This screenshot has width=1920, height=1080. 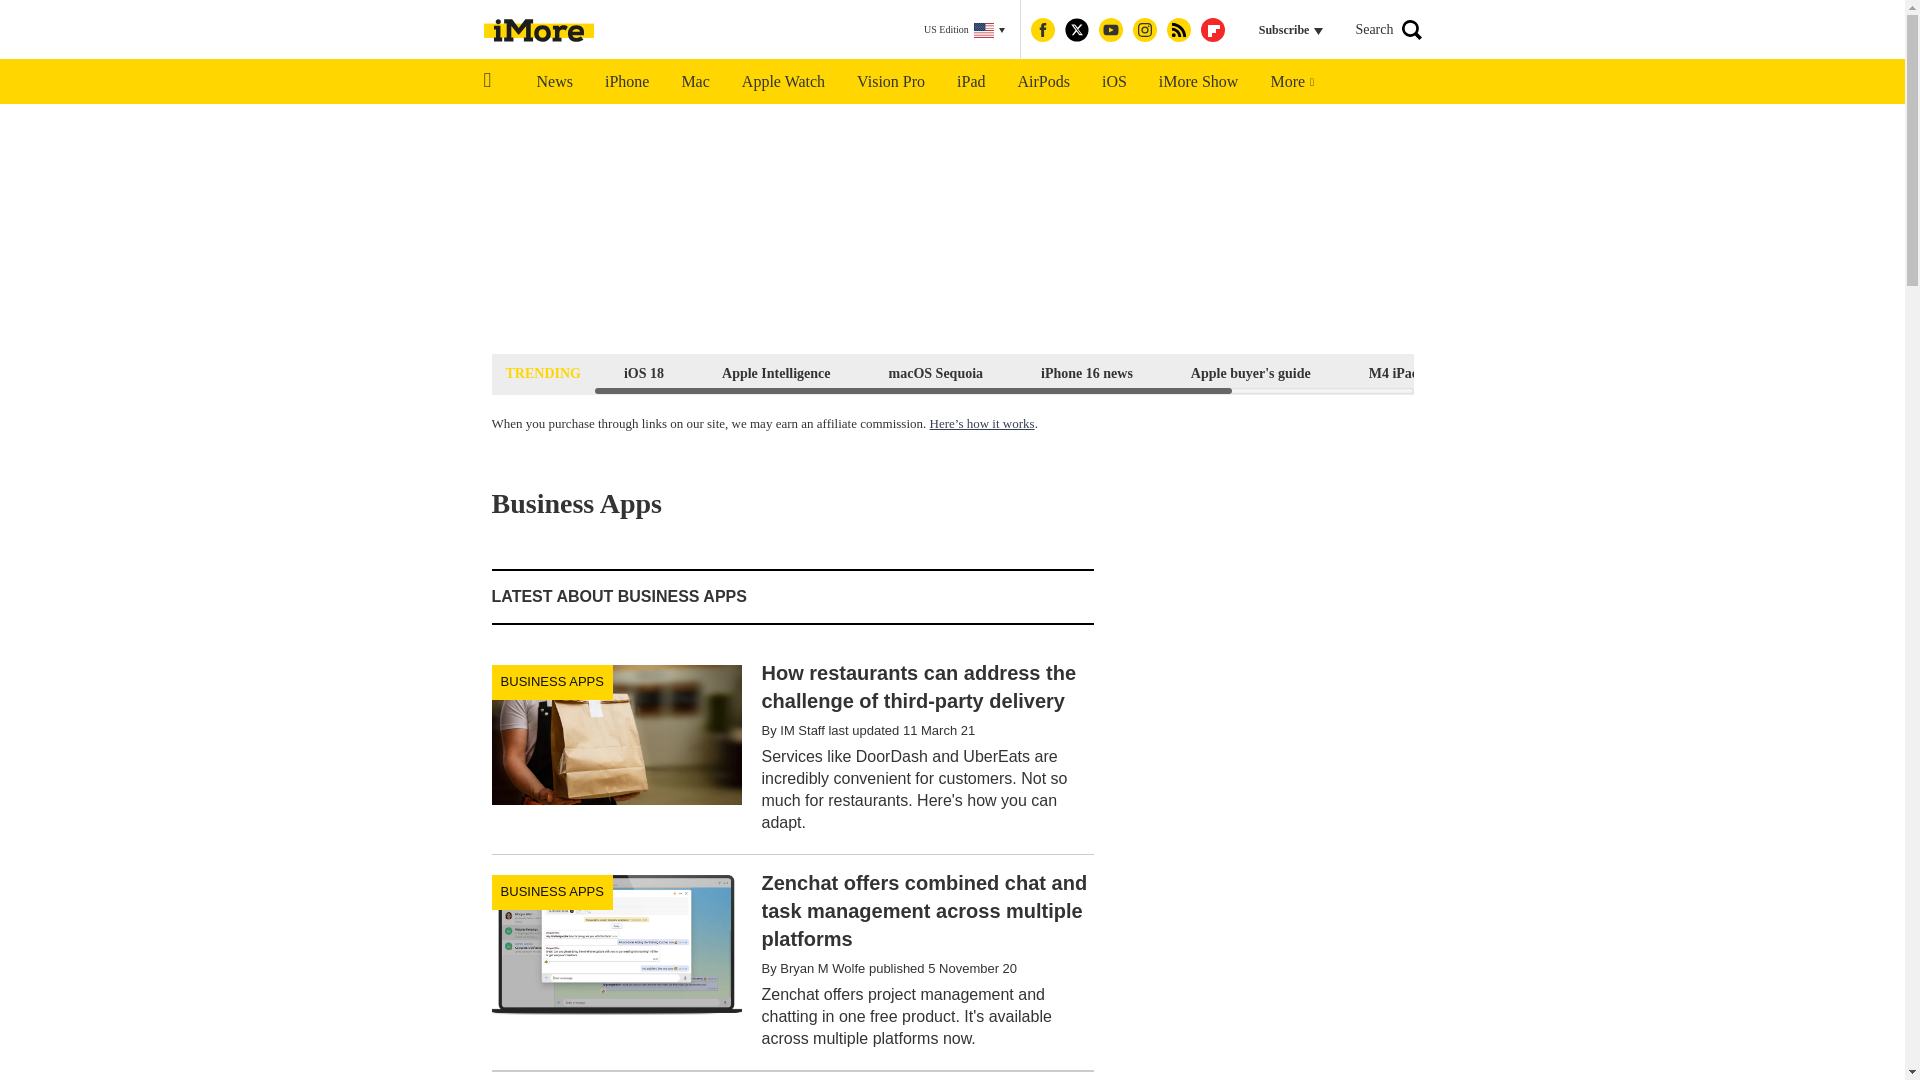 I want to click on US Edition, so click(x=964, y=30).